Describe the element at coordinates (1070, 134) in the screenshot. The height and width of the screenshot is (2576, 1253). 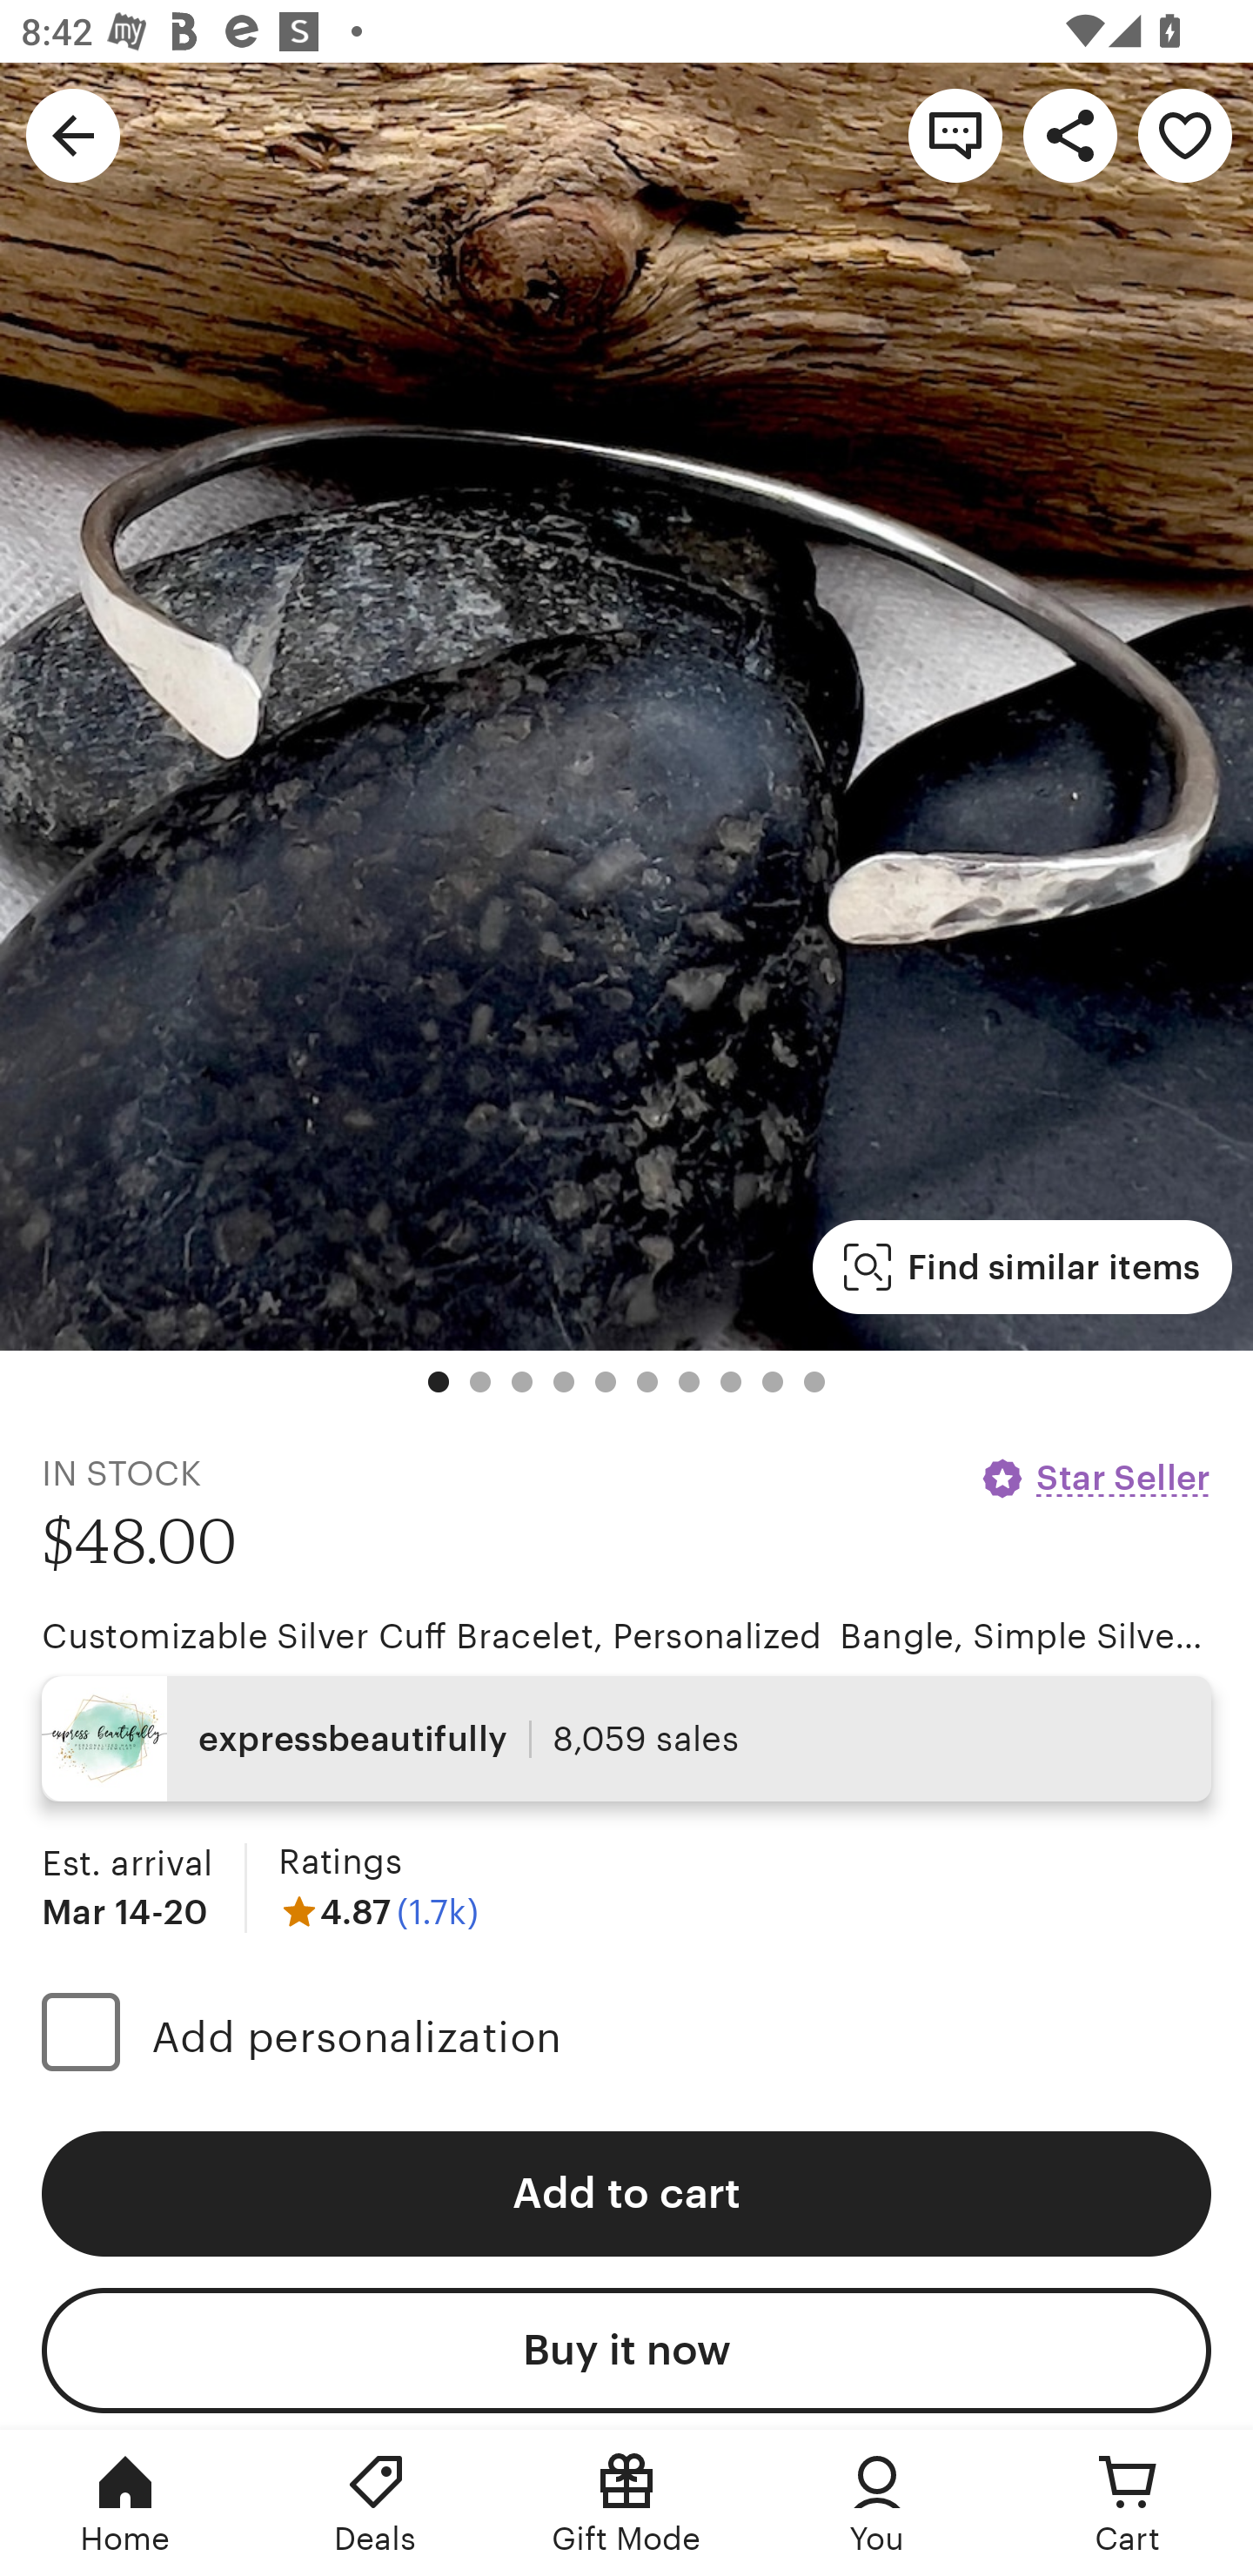
I see `Share` at that location.